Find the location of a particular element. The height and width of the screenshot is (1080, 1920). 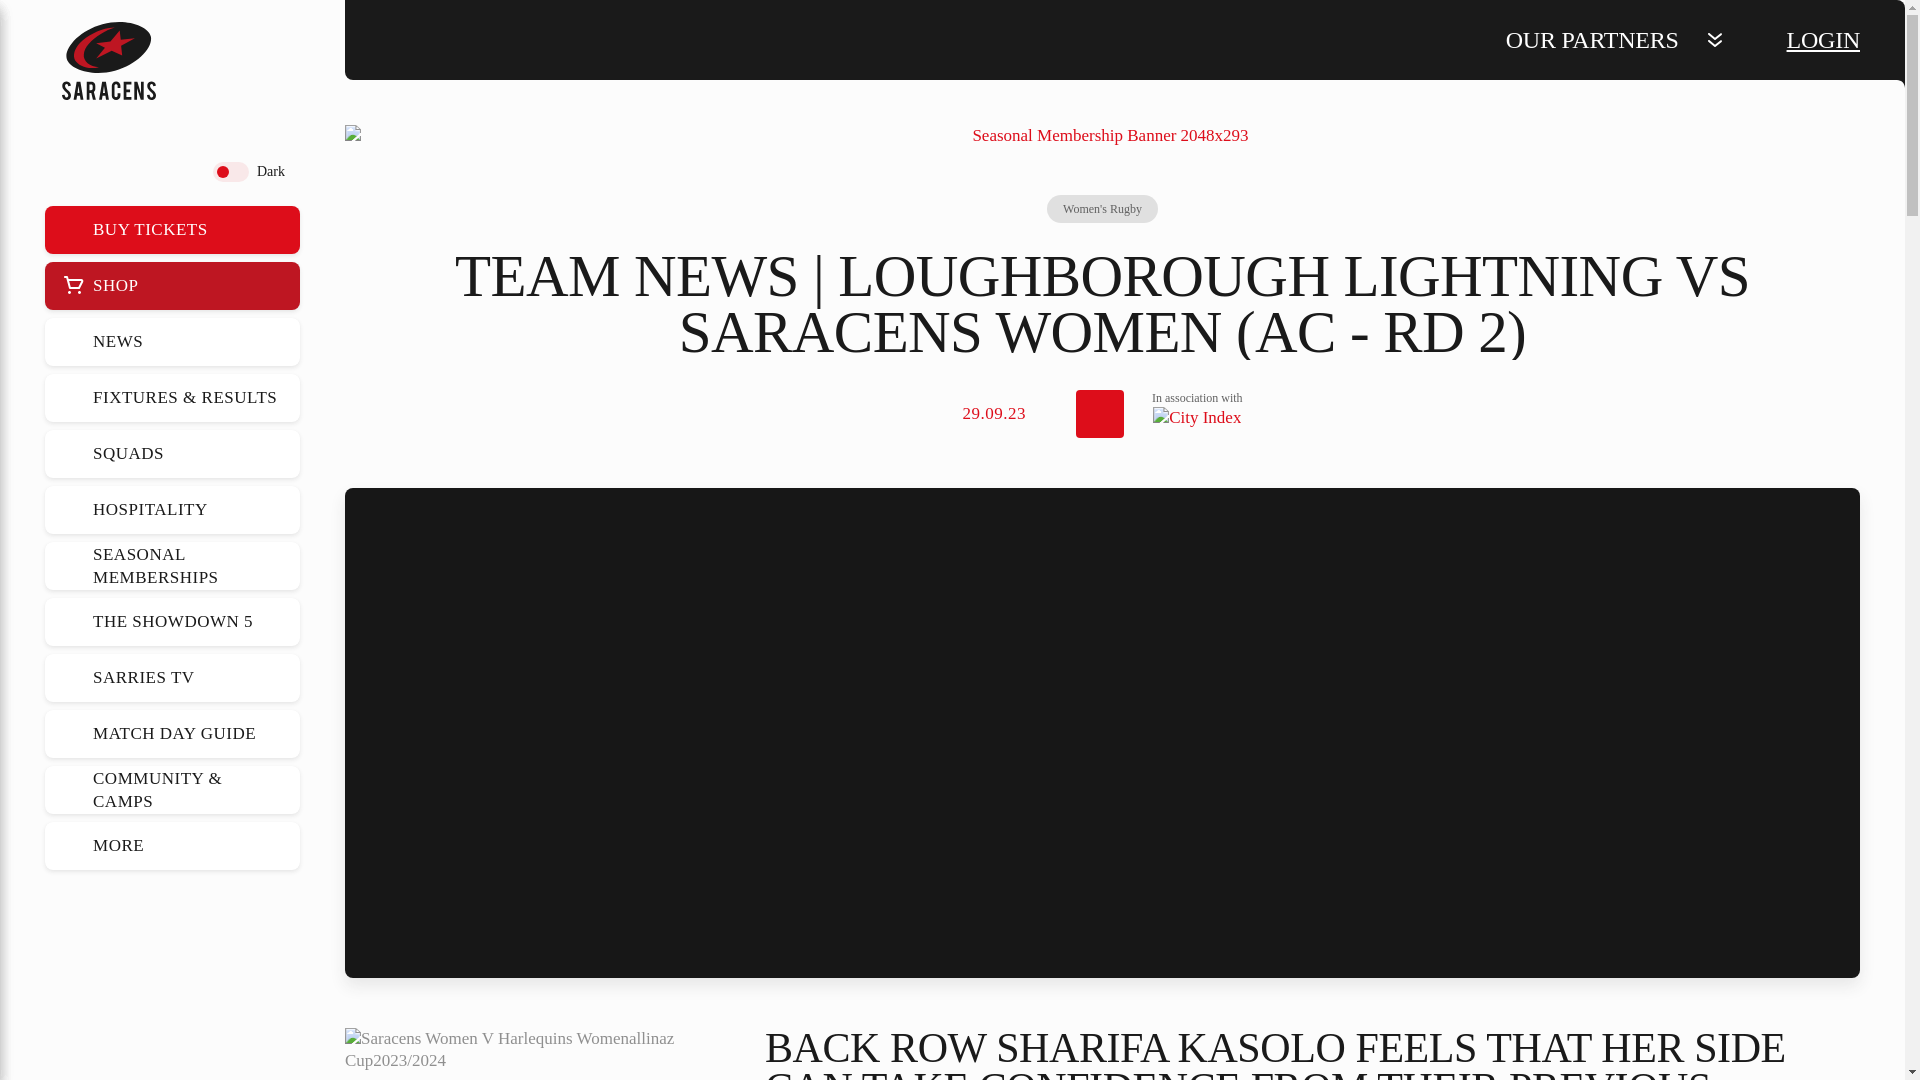

NEWS is located at coordinates (172, 342).